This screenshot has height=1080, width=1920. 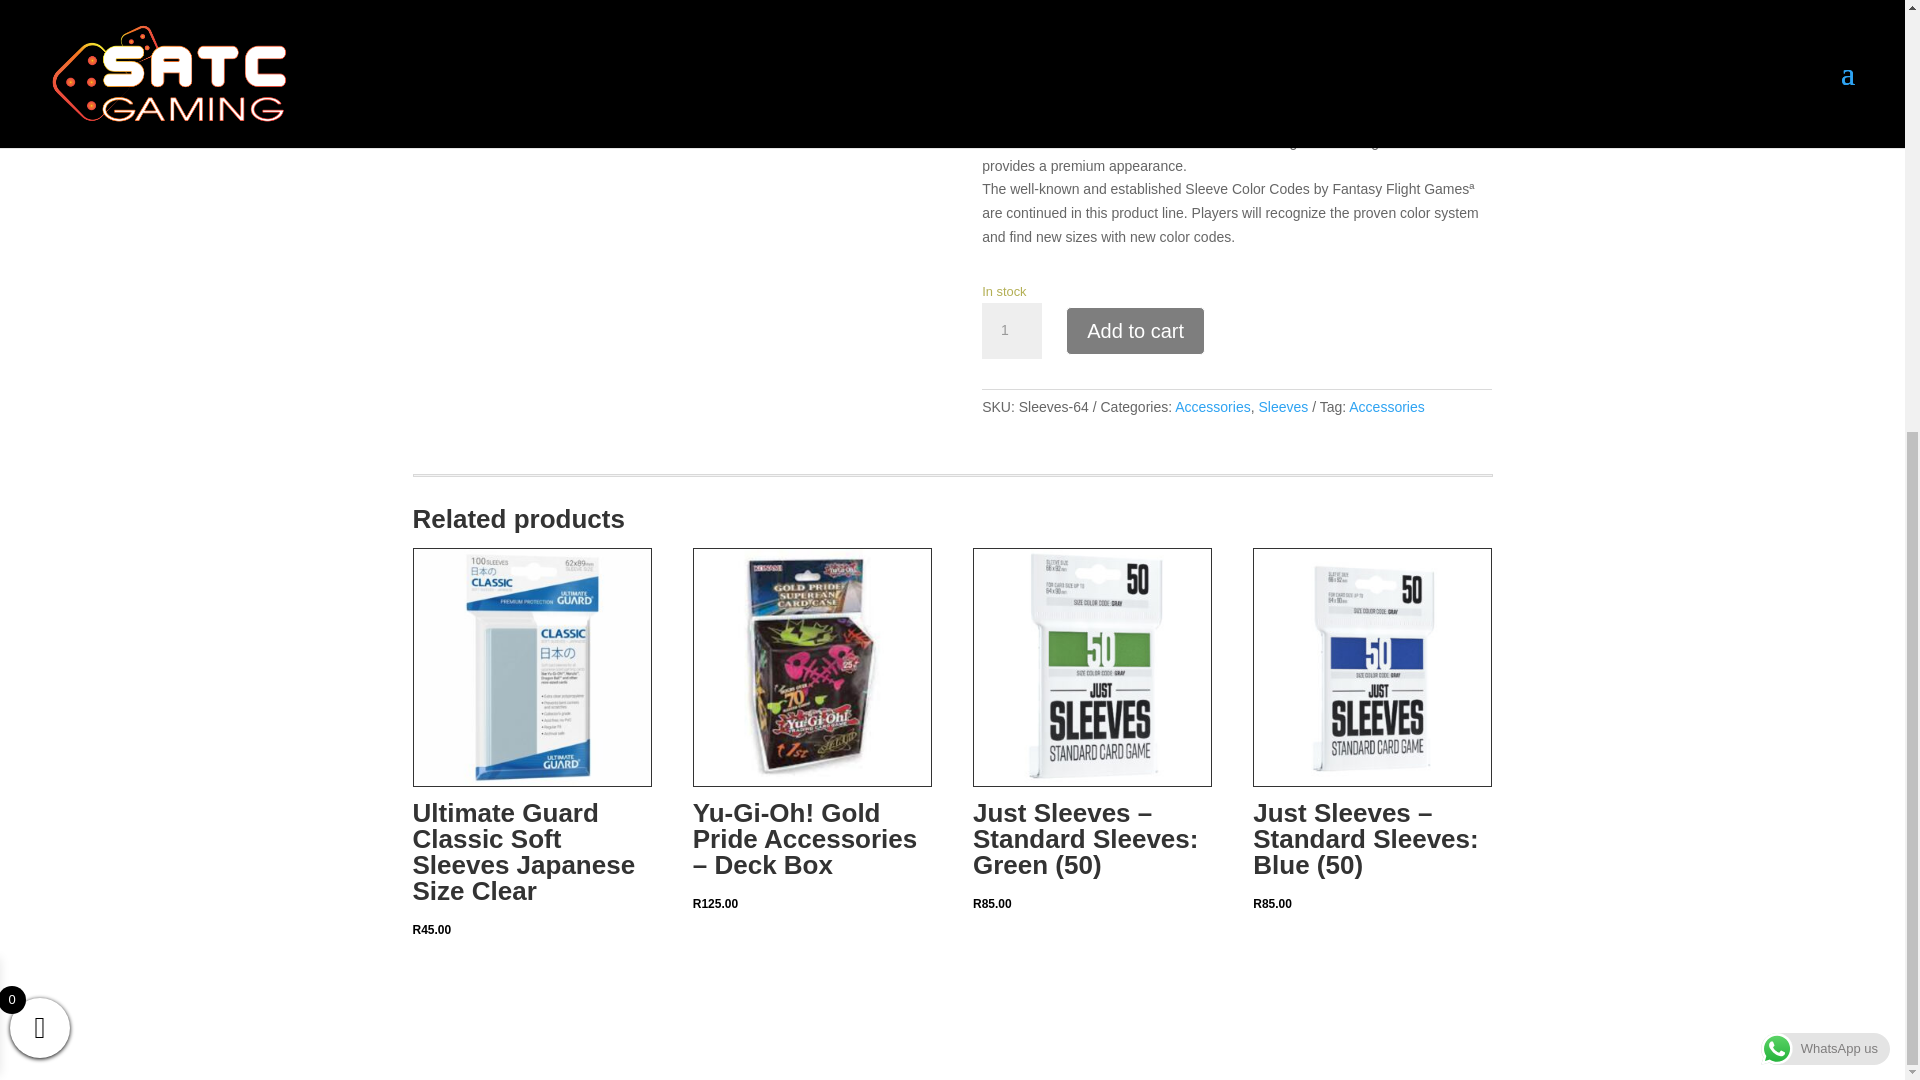 I want to click on Sleeves, so click(x=1282, y=406).